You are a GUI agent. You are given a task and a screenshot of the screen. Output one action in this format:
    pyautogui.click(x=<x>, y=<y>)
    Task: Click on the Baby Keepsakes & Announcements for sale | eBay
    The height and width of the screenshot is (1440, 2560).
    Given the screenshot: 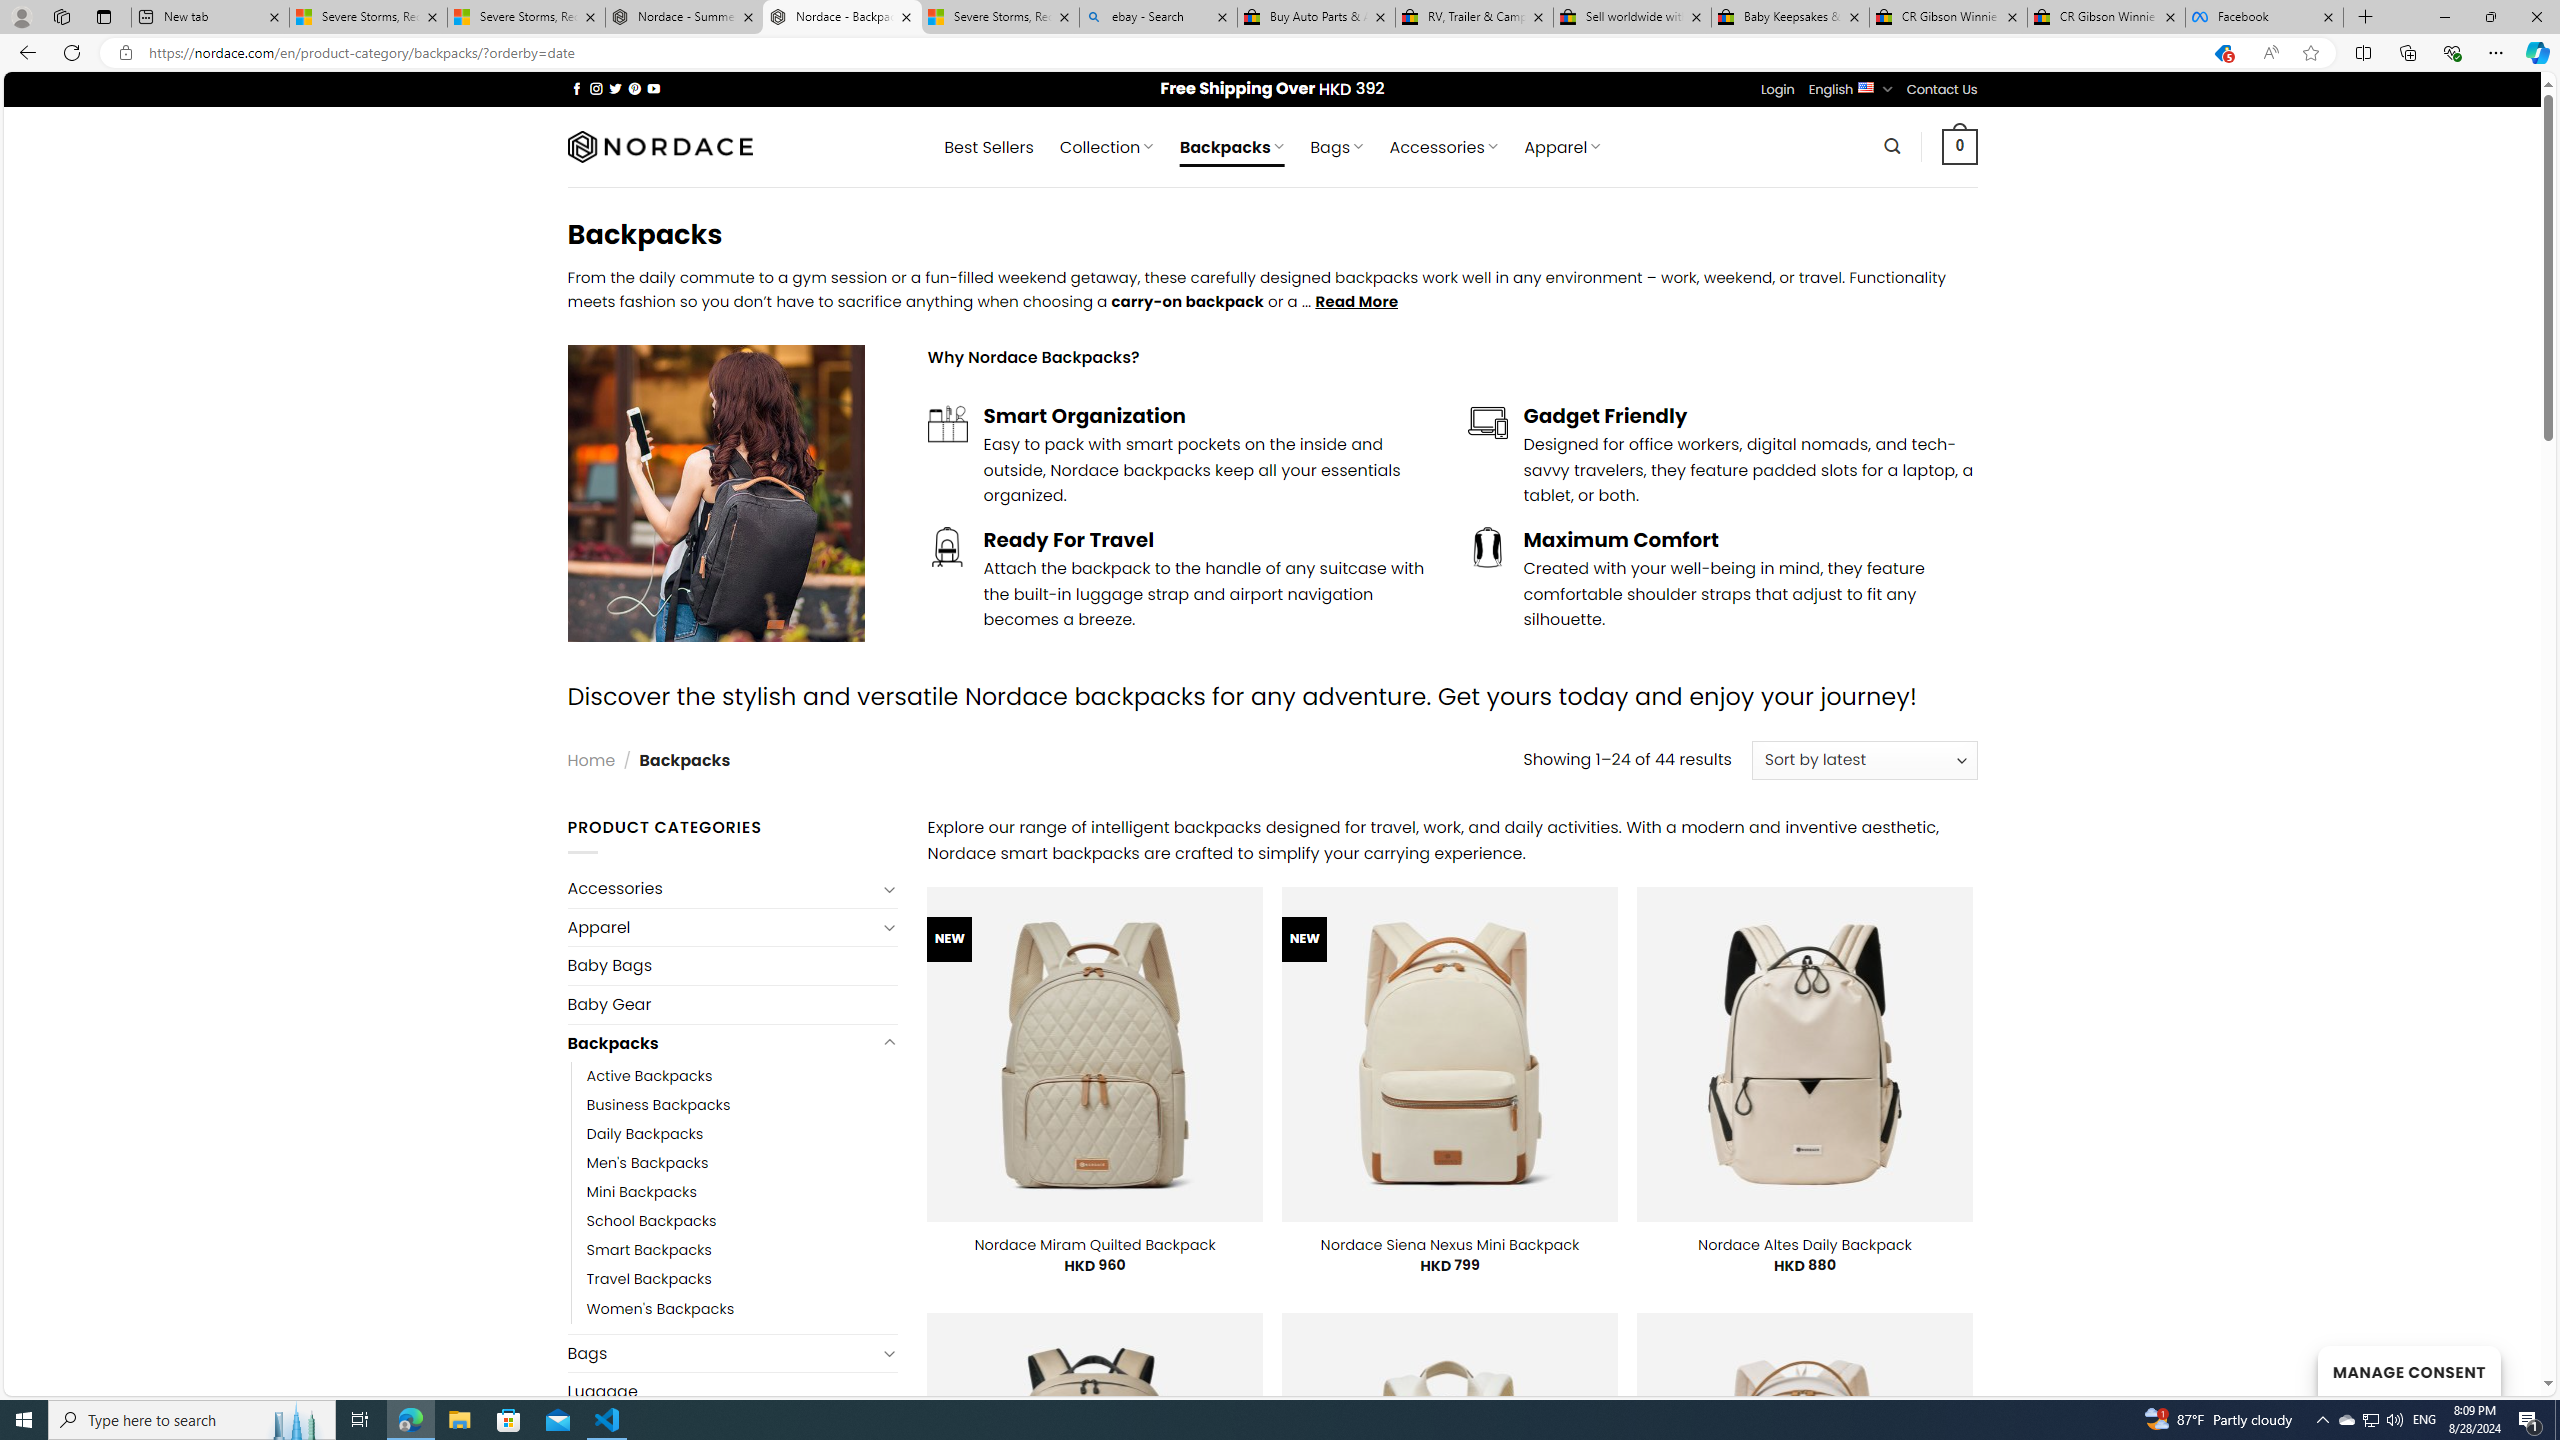 What is the action you would take?
    pyautogui.click(x=1790, y=17)
    